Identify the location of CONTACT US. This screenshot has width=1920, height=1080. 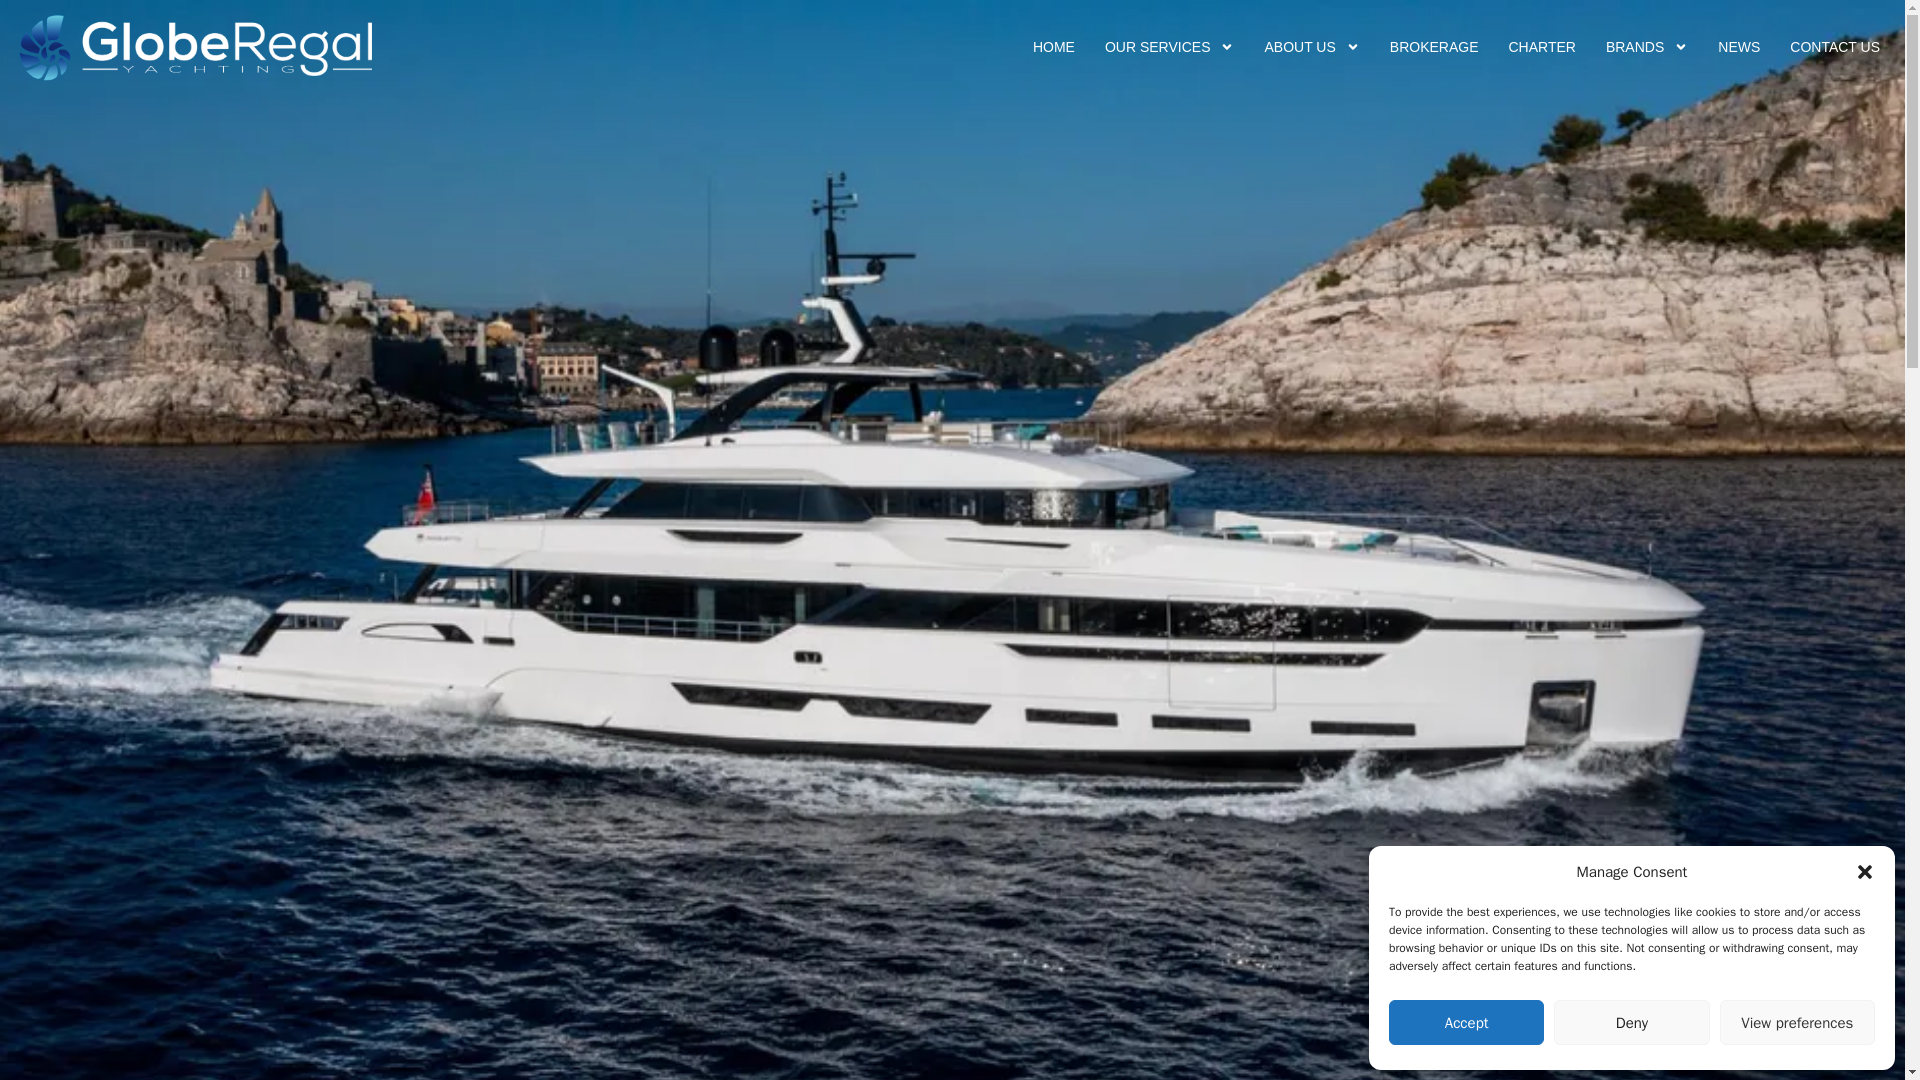
(1834, 46).